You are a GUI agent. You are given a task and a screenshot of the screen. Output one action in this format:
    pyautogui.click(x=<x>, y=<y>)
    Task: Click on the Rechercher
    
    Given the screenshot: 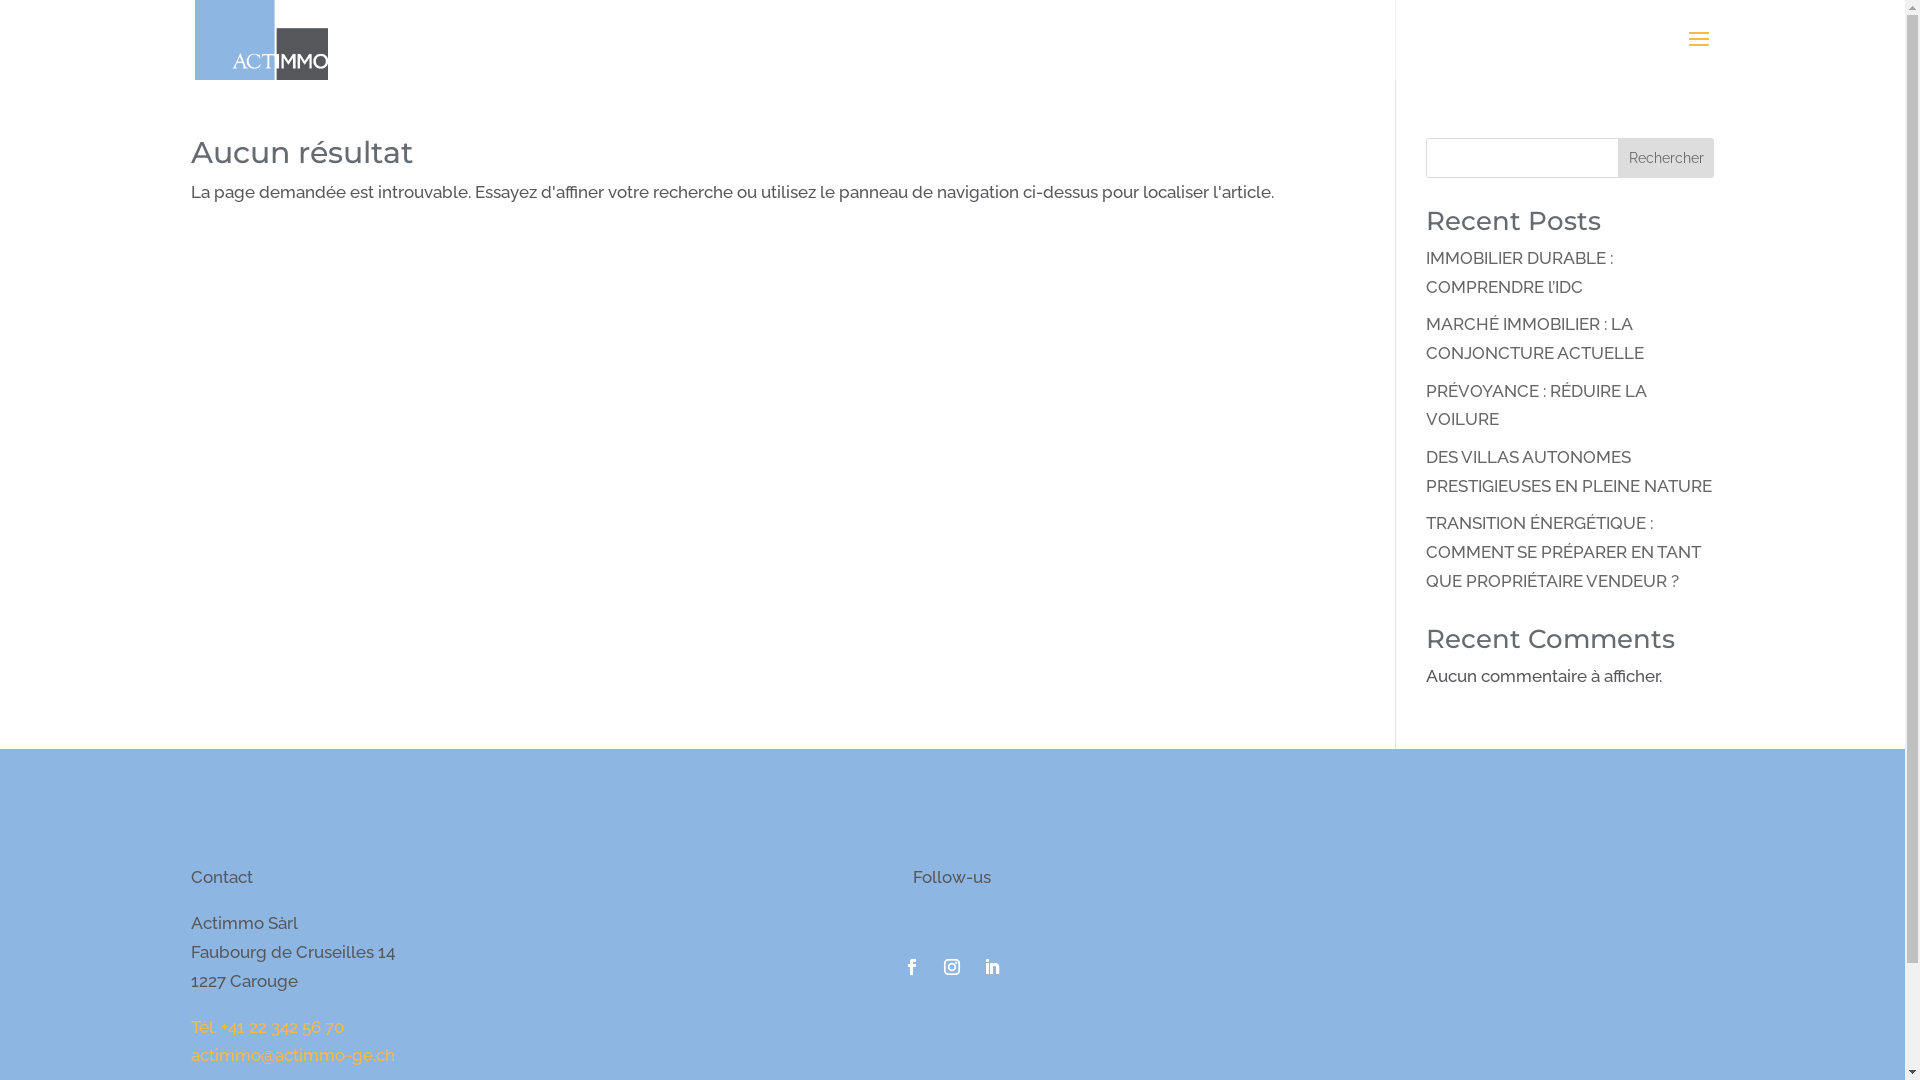 What is the action you would take?
    pyautogui.click(x=1666, y=158)
    